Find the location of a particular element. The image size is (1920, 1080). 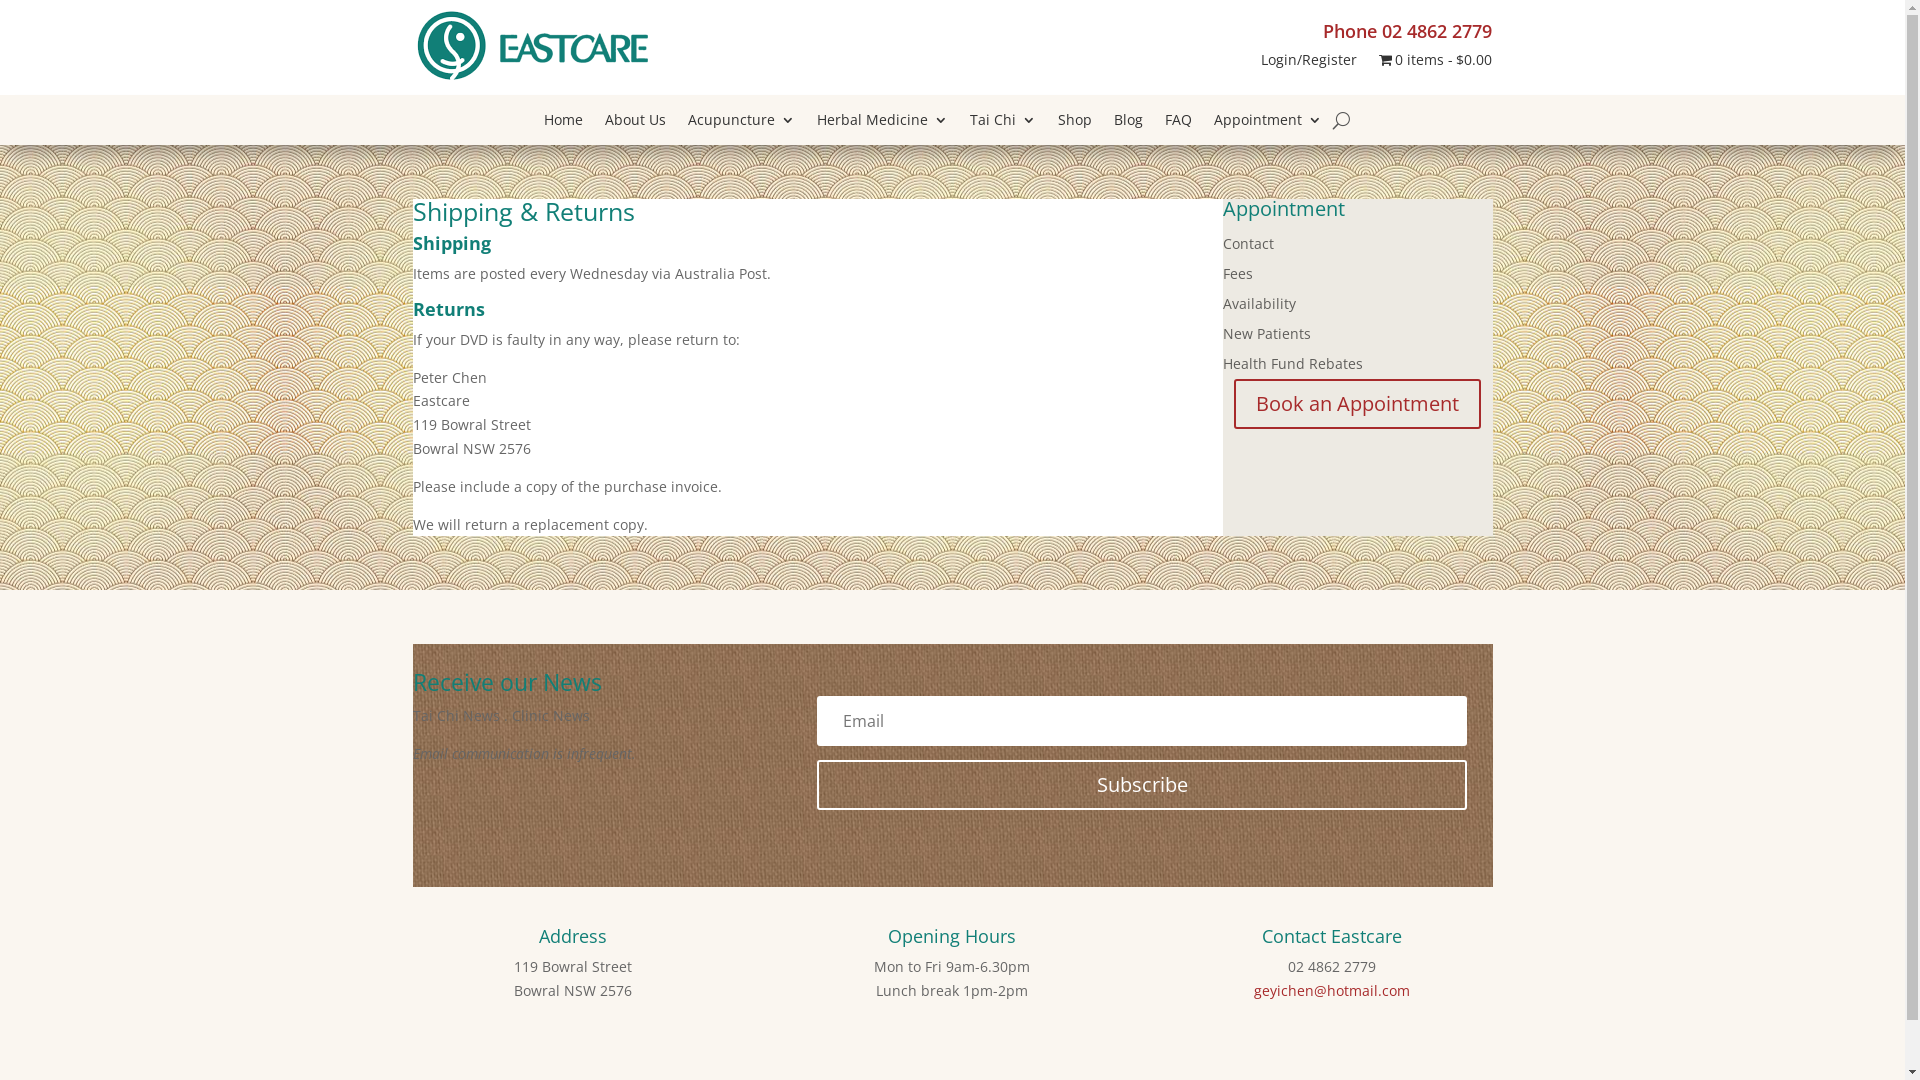

Tai Chi is located at coordinates (1003, 124).